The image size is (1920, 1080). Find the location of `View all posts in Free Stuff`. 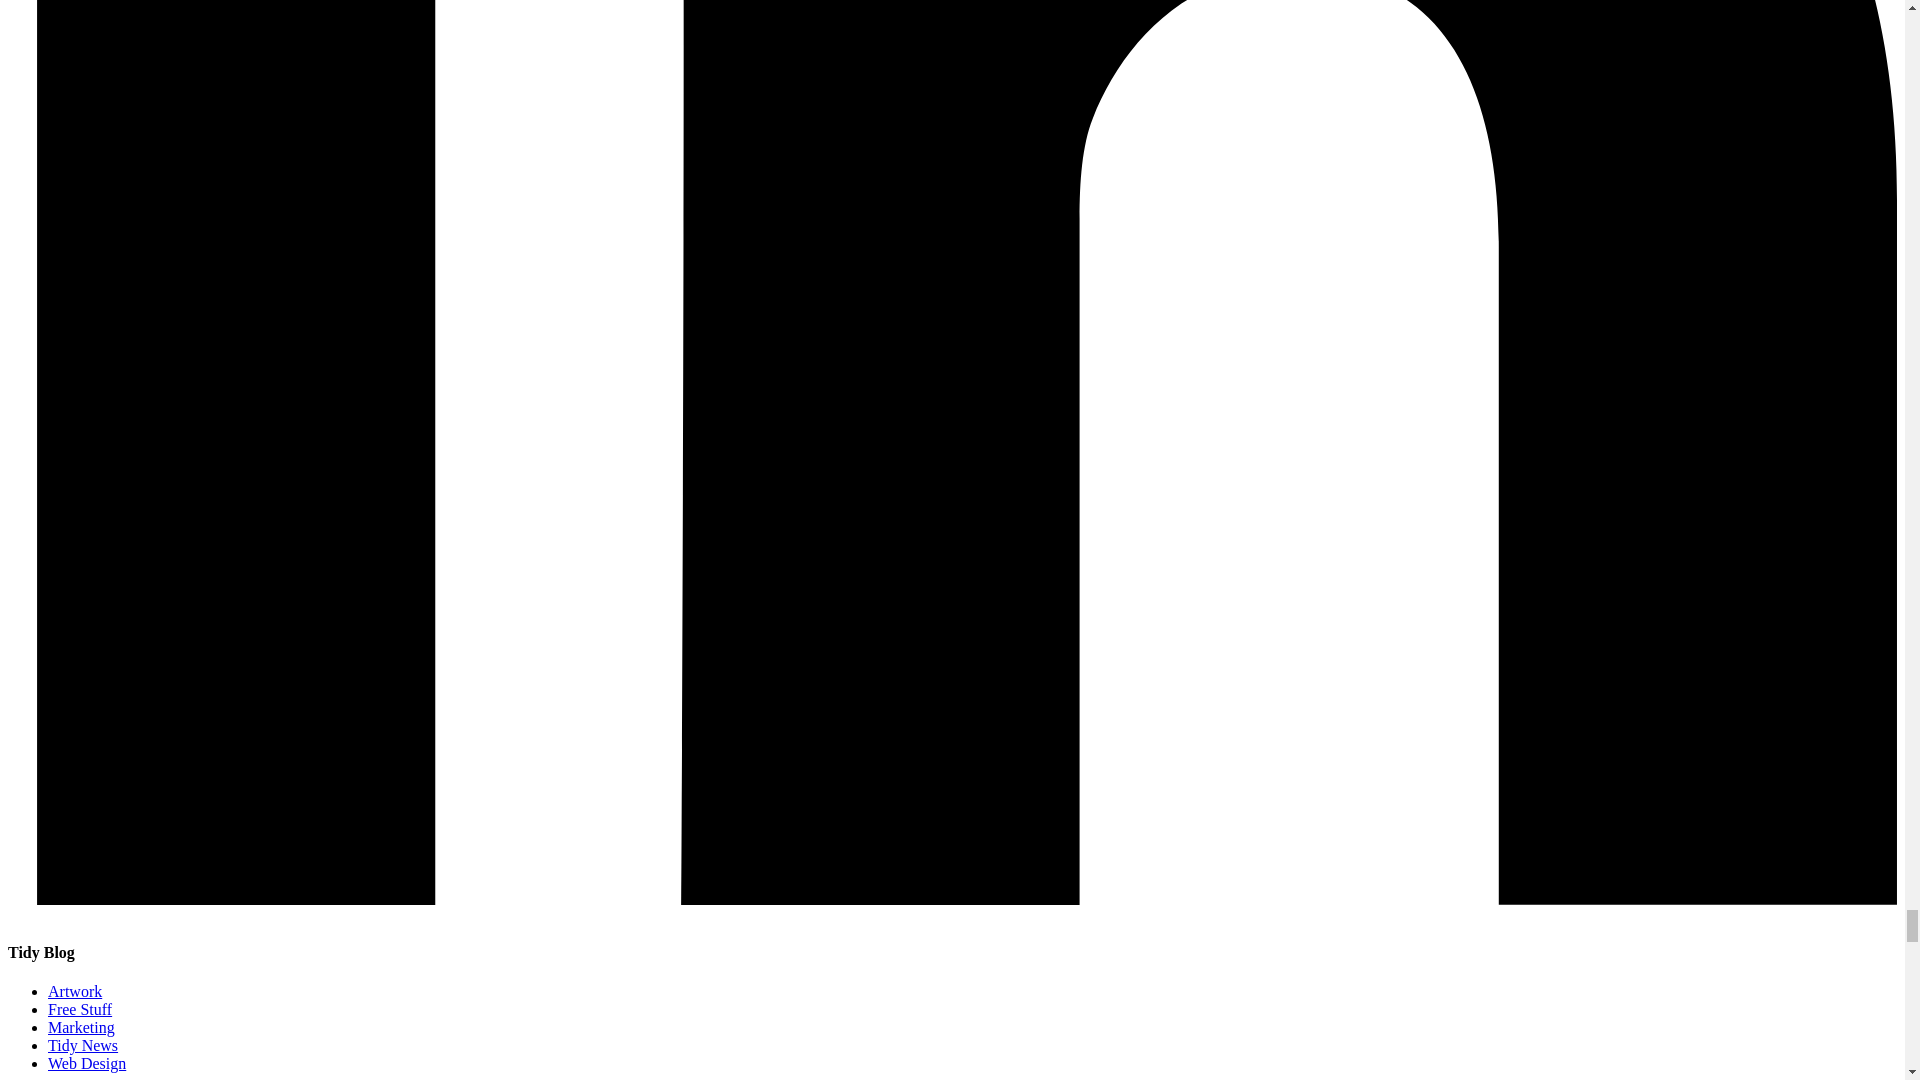

View all posts in Free Stuff is located at coordinates (80, 1010).